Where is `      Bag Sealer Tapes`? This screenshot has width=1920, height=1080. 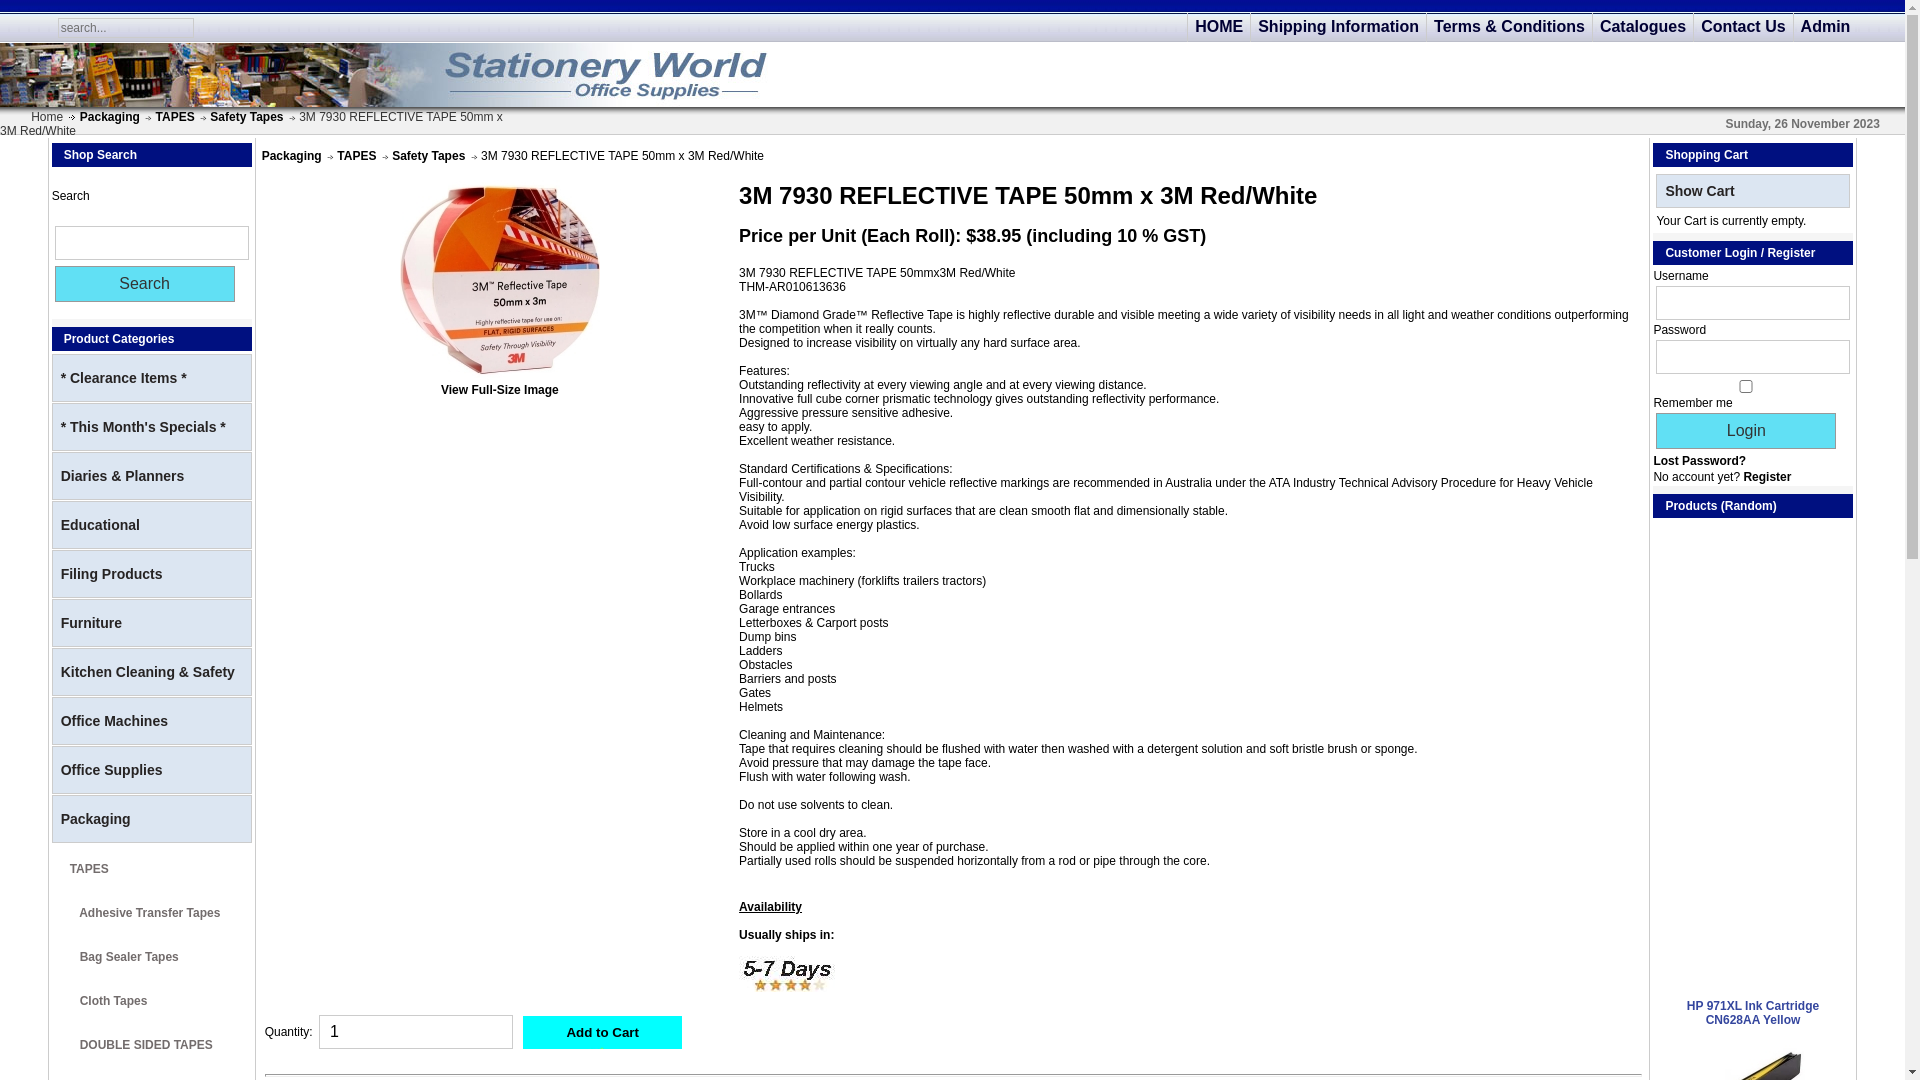       Bag Sealer Tapes is located at coordinates (152, 954).